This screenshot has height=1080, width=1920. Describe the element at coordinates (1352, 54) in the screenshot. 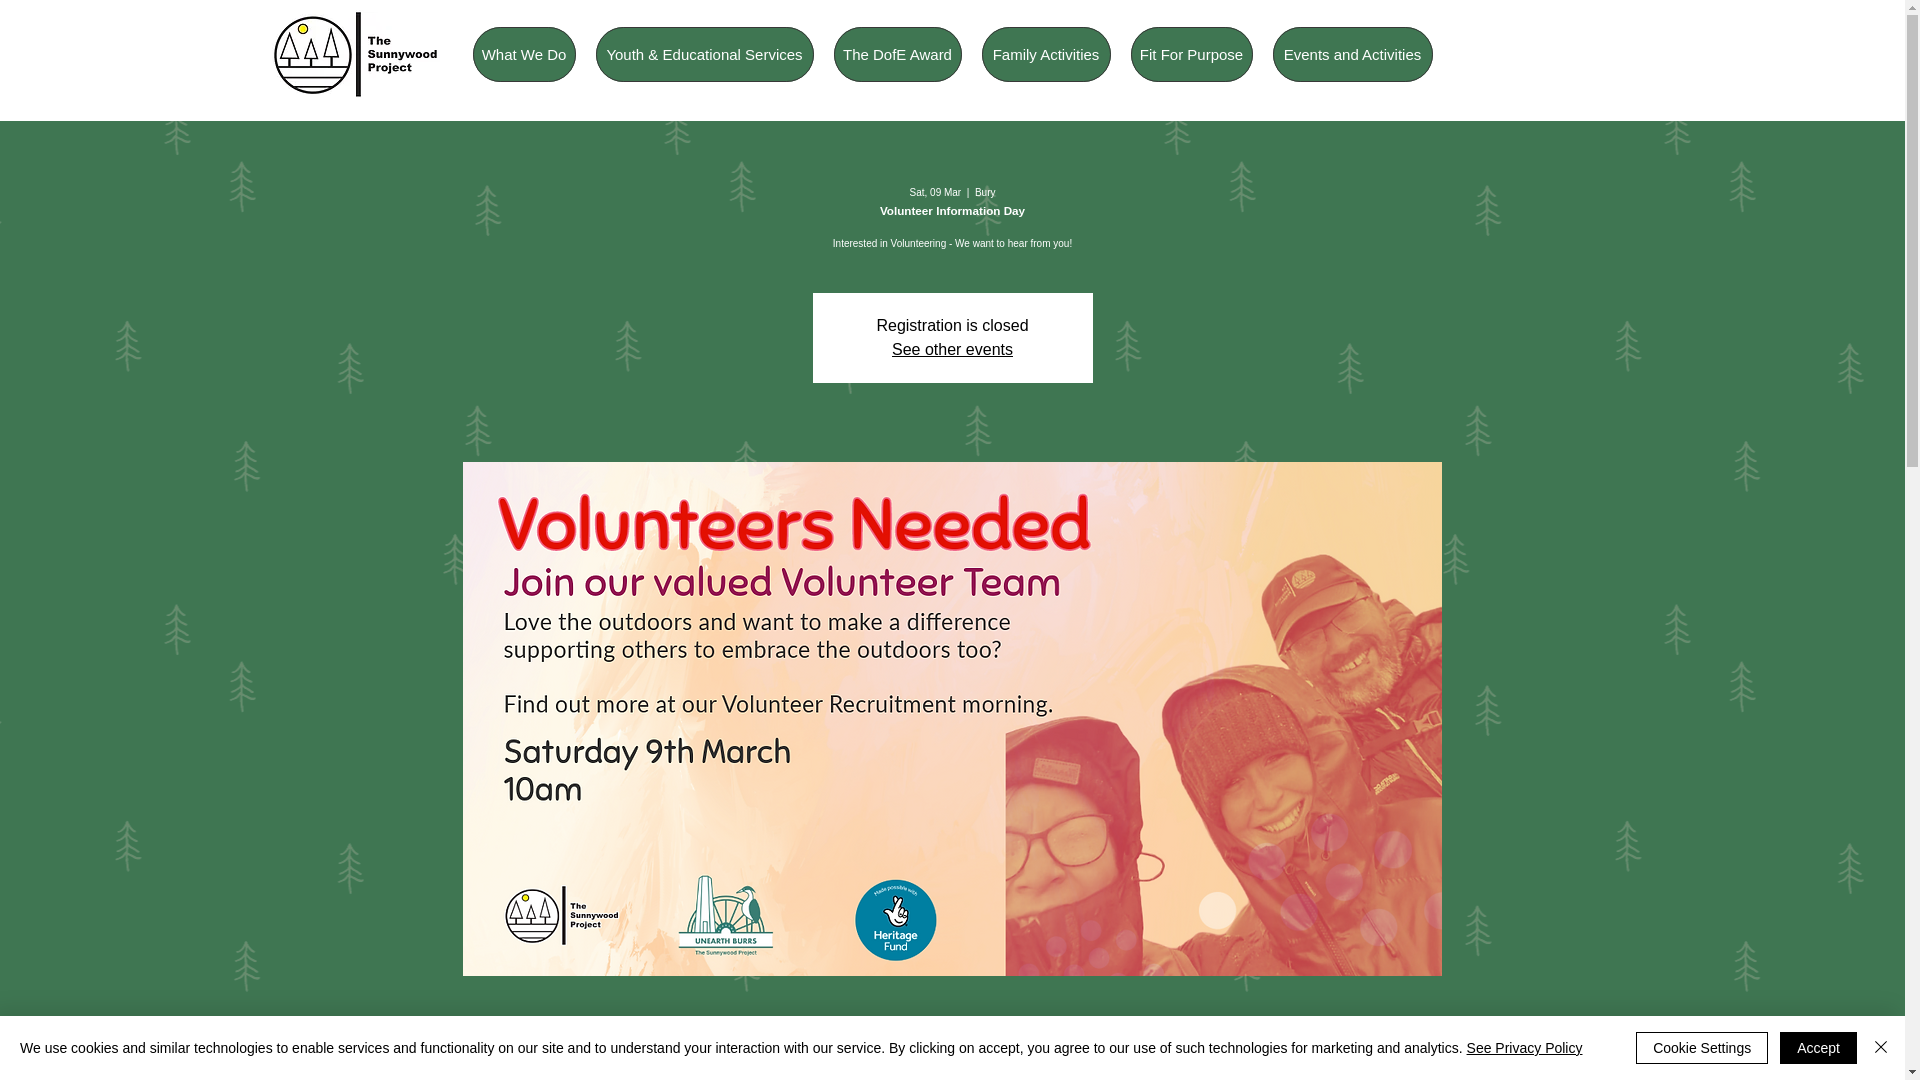

I see `Events and Activities` at that location.